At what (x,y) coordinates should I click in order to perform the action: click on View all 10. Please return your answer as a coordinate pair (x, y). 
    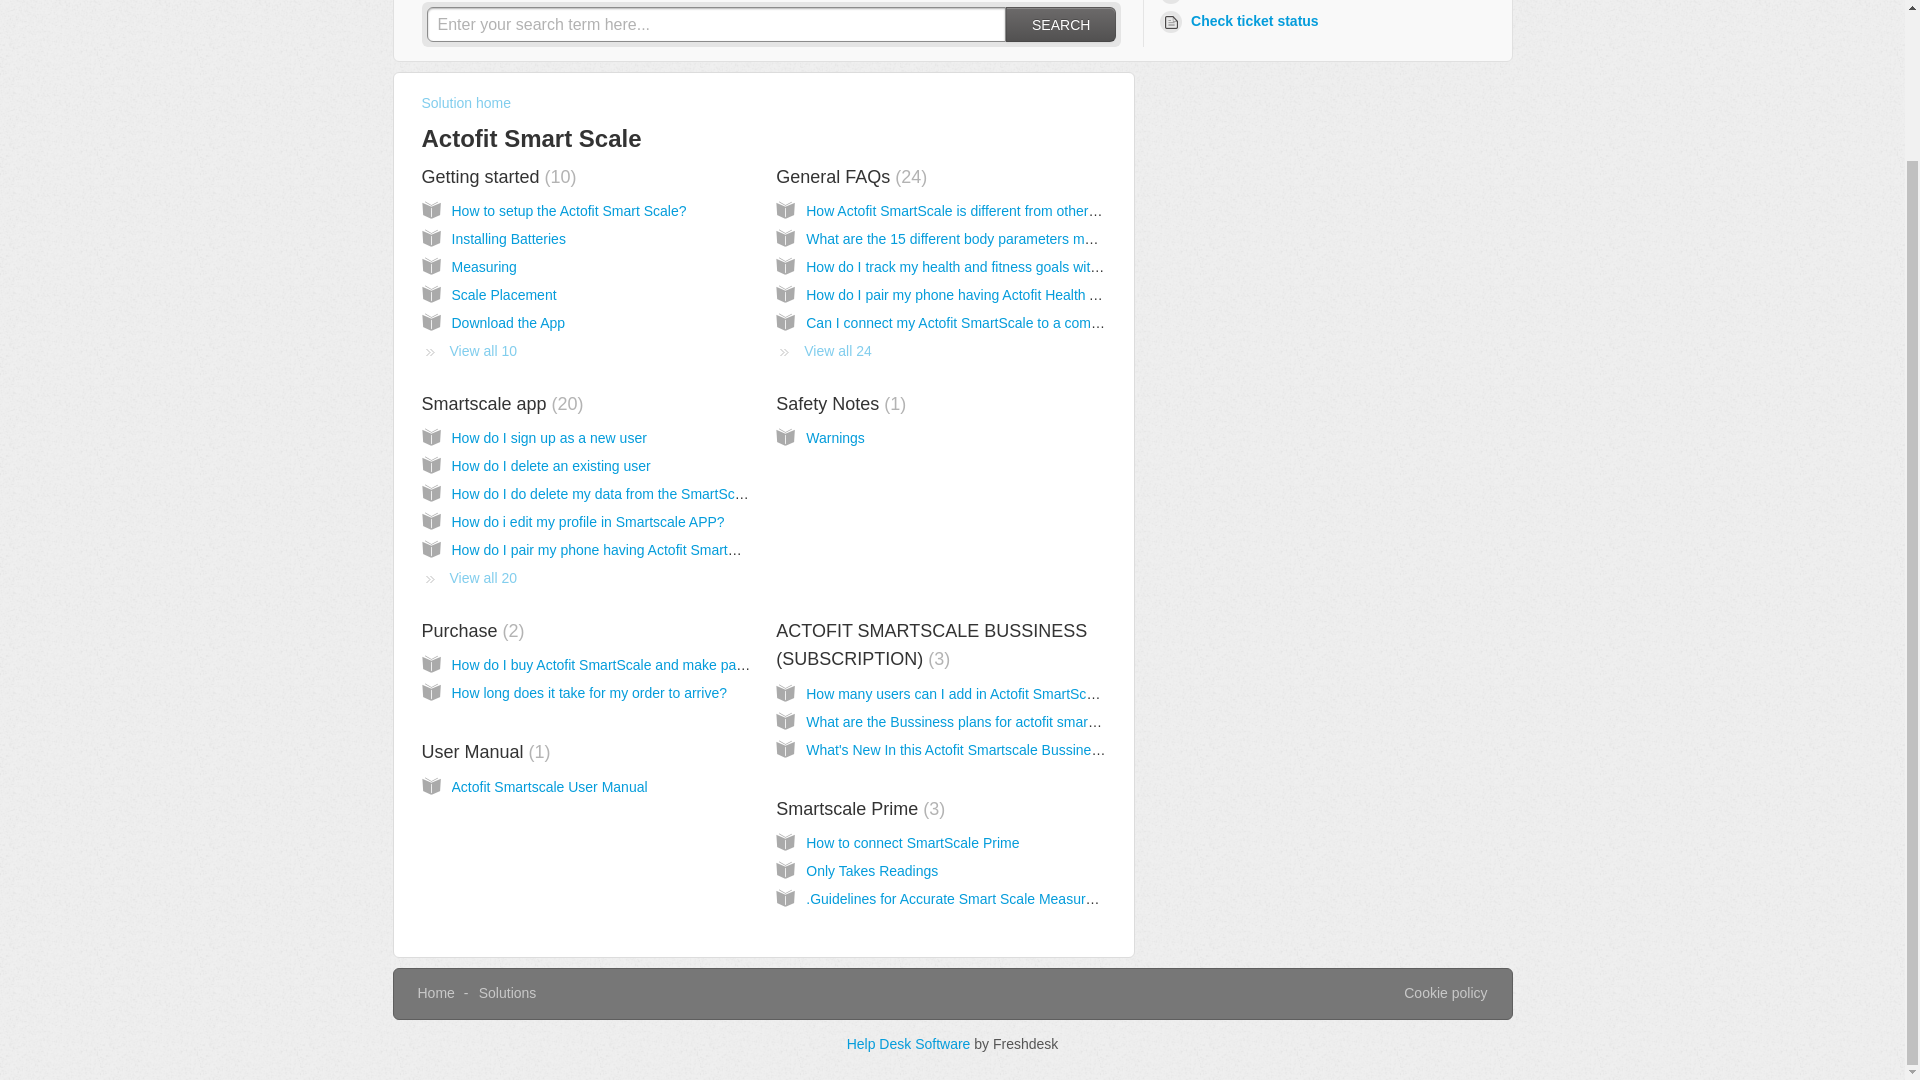
    Looking at the image, I should click on (469, 350).